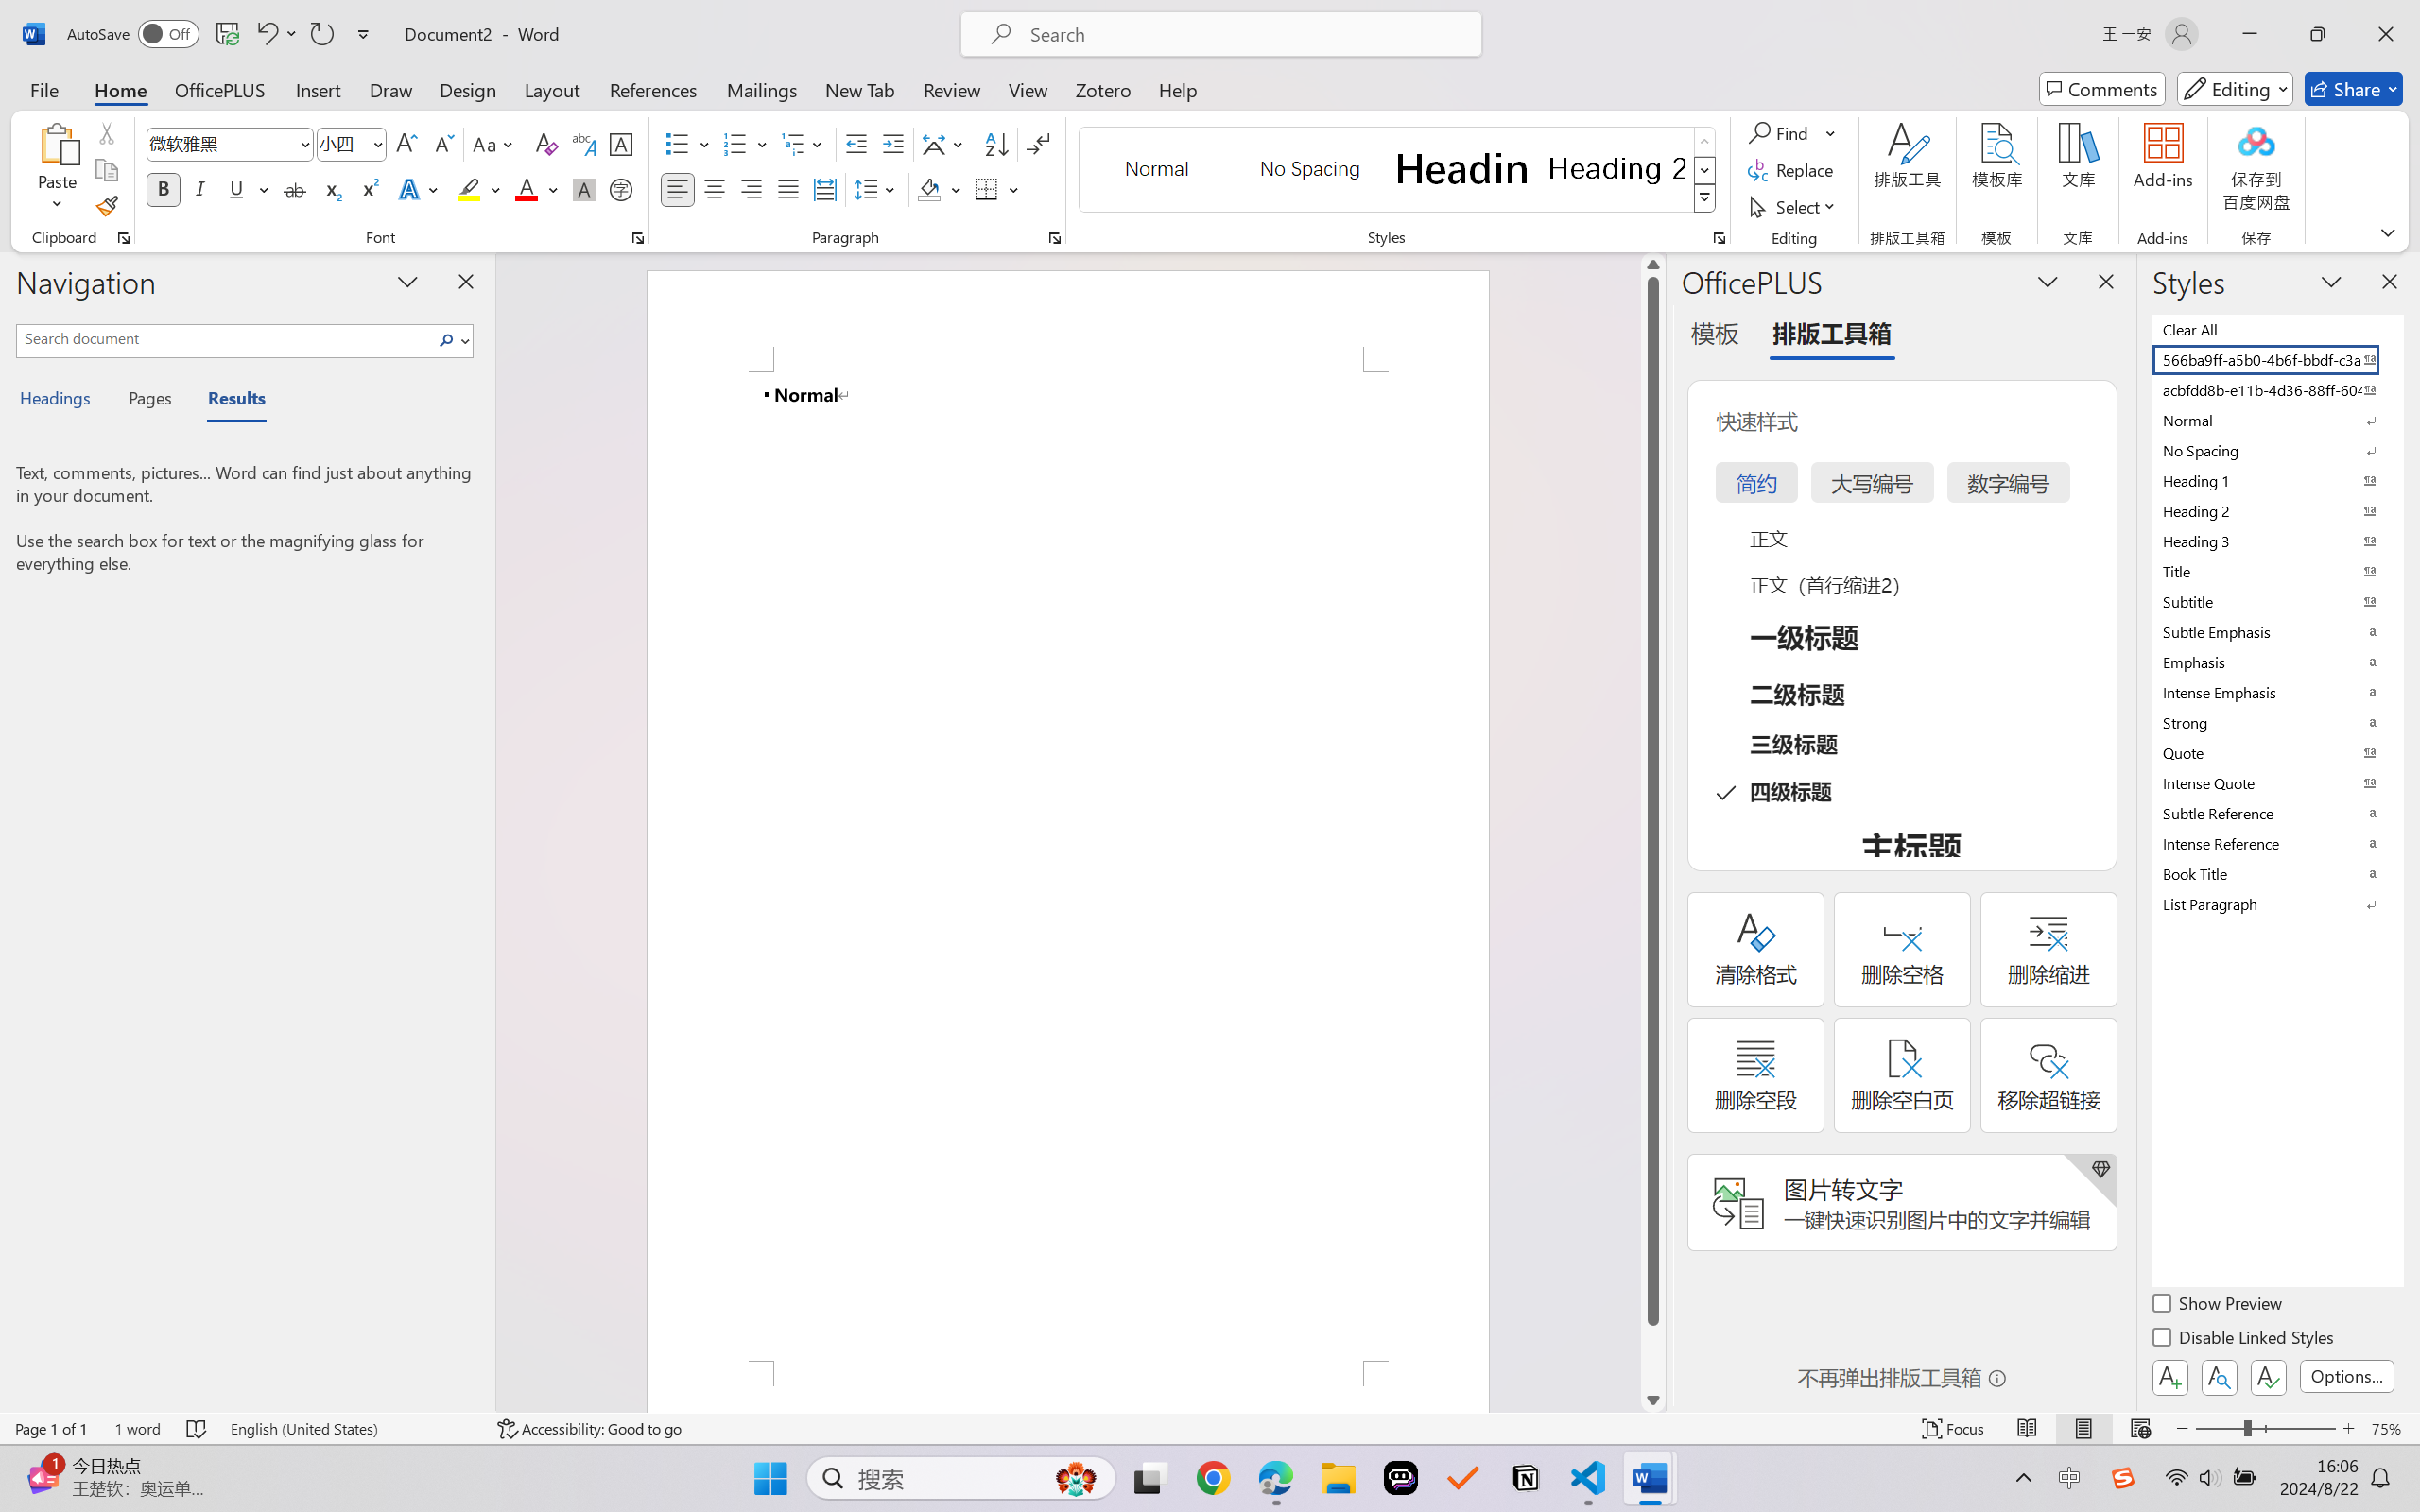  Describe the element at coordinates (276, 34) in the screenshot. I see `Undo <ApplyStyleToDoc>b__0` at that location.